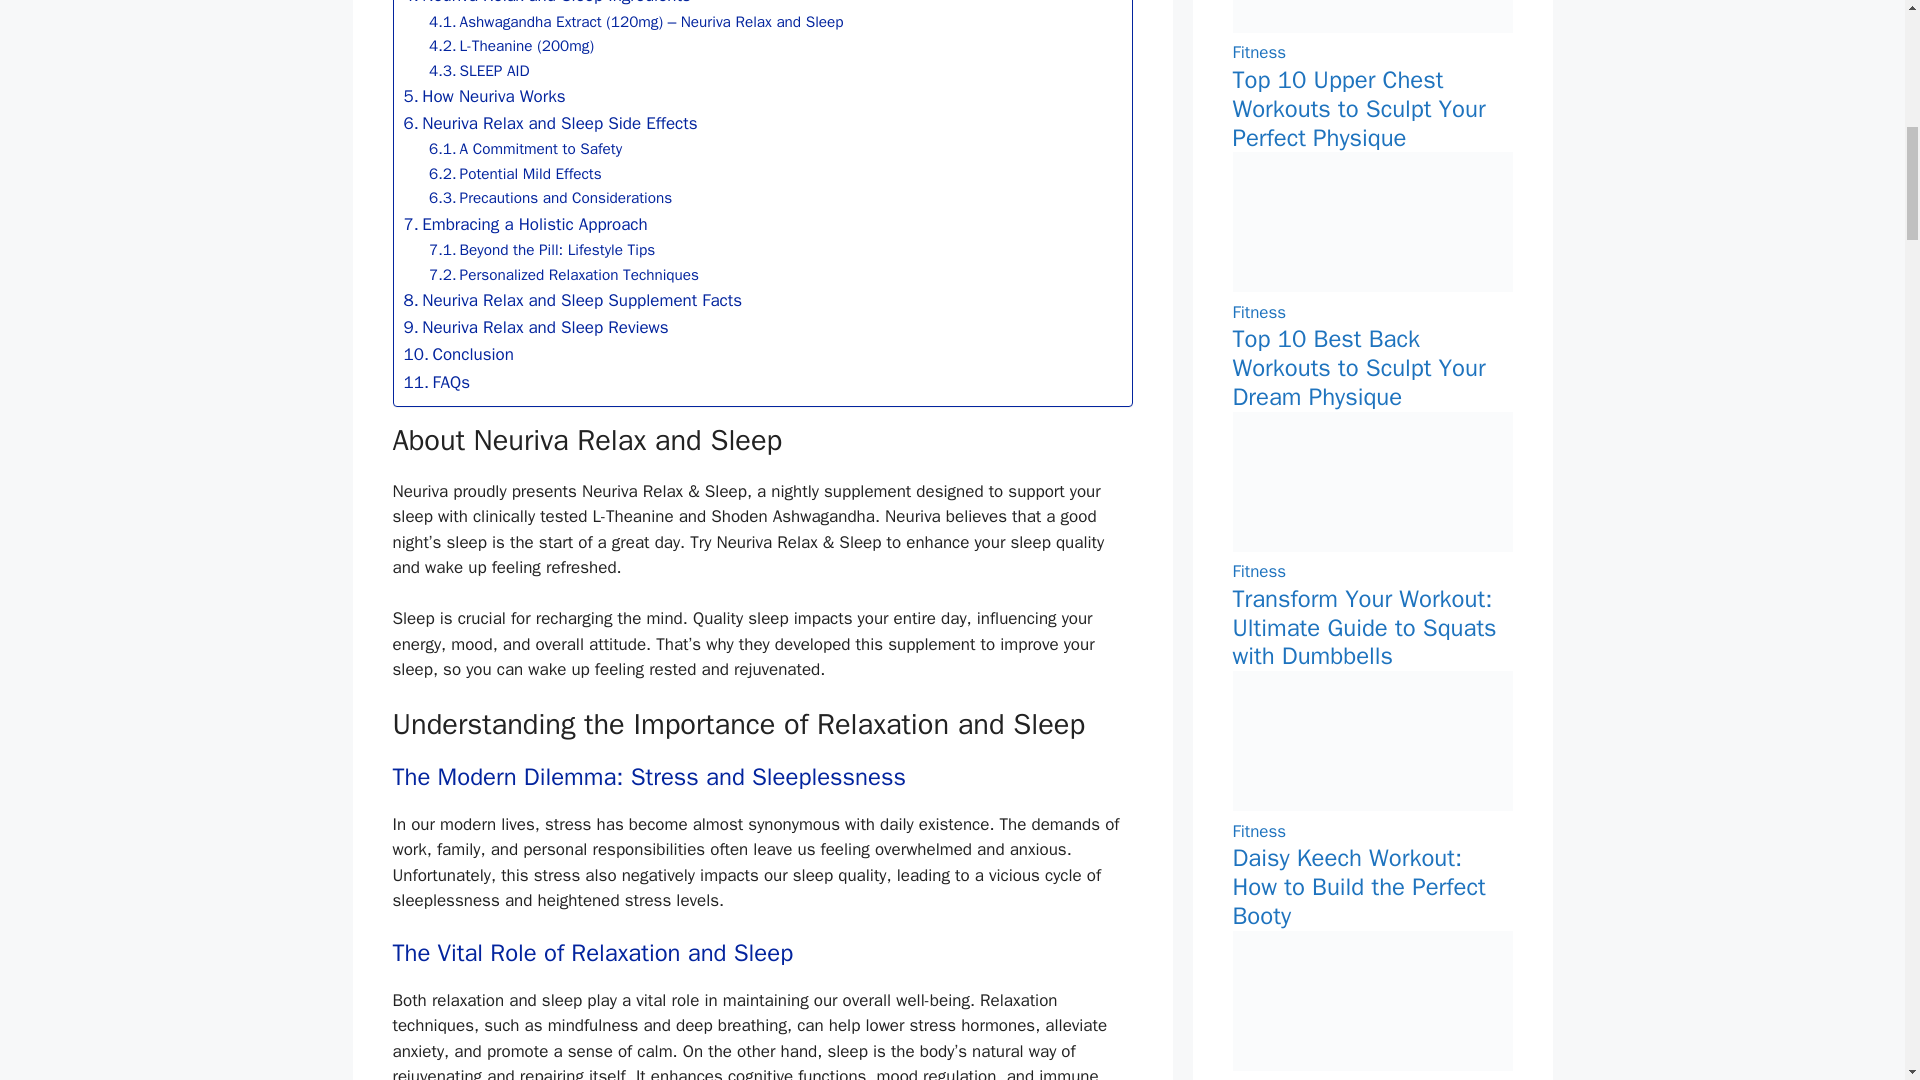 This screenshot has height=1080, width=1920. What do you see at coordinates (536, 328) in the screenshot?
I see `Neuriva Relax and Sleep Reviews` at bounding box center [536, 328].